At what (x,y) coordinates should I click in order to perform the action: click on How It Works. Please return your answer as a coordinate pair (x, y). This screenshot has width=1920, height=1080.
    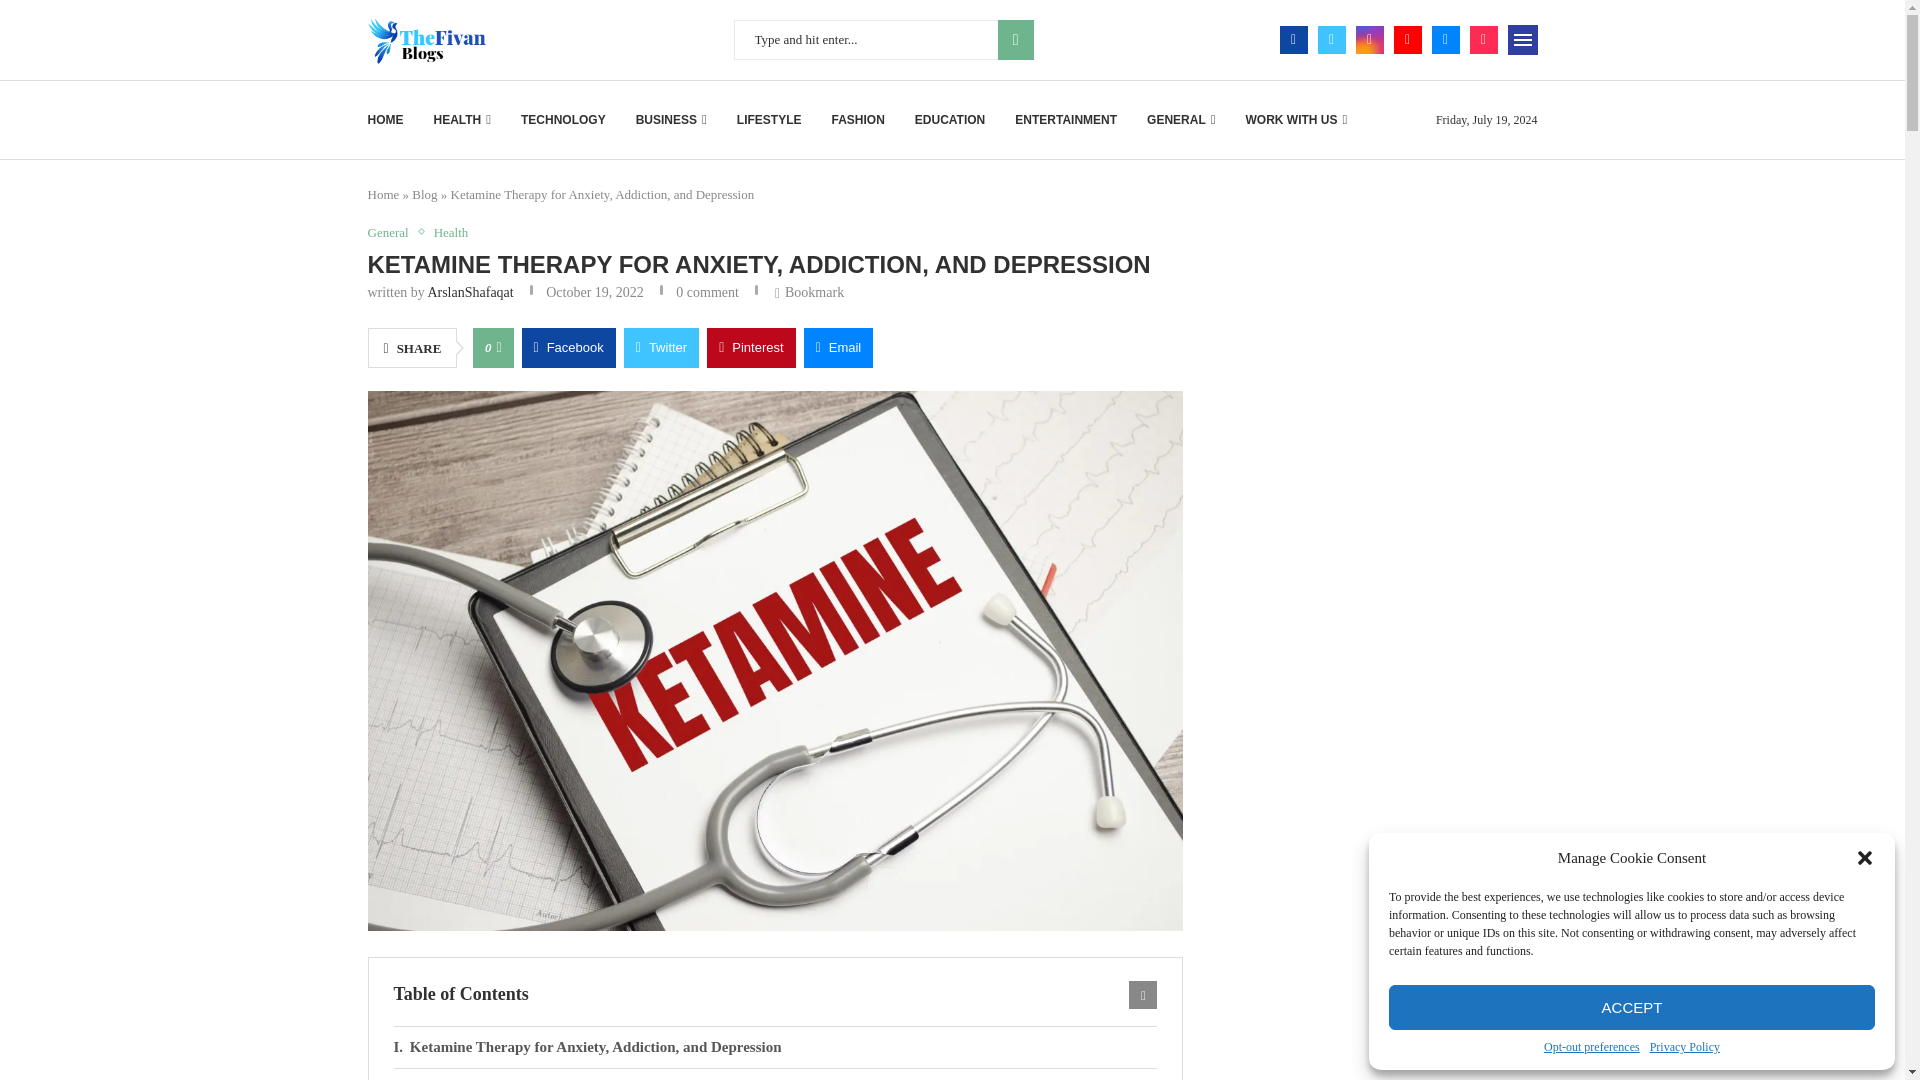
    Looking at the image, I should click on (775, 1074).